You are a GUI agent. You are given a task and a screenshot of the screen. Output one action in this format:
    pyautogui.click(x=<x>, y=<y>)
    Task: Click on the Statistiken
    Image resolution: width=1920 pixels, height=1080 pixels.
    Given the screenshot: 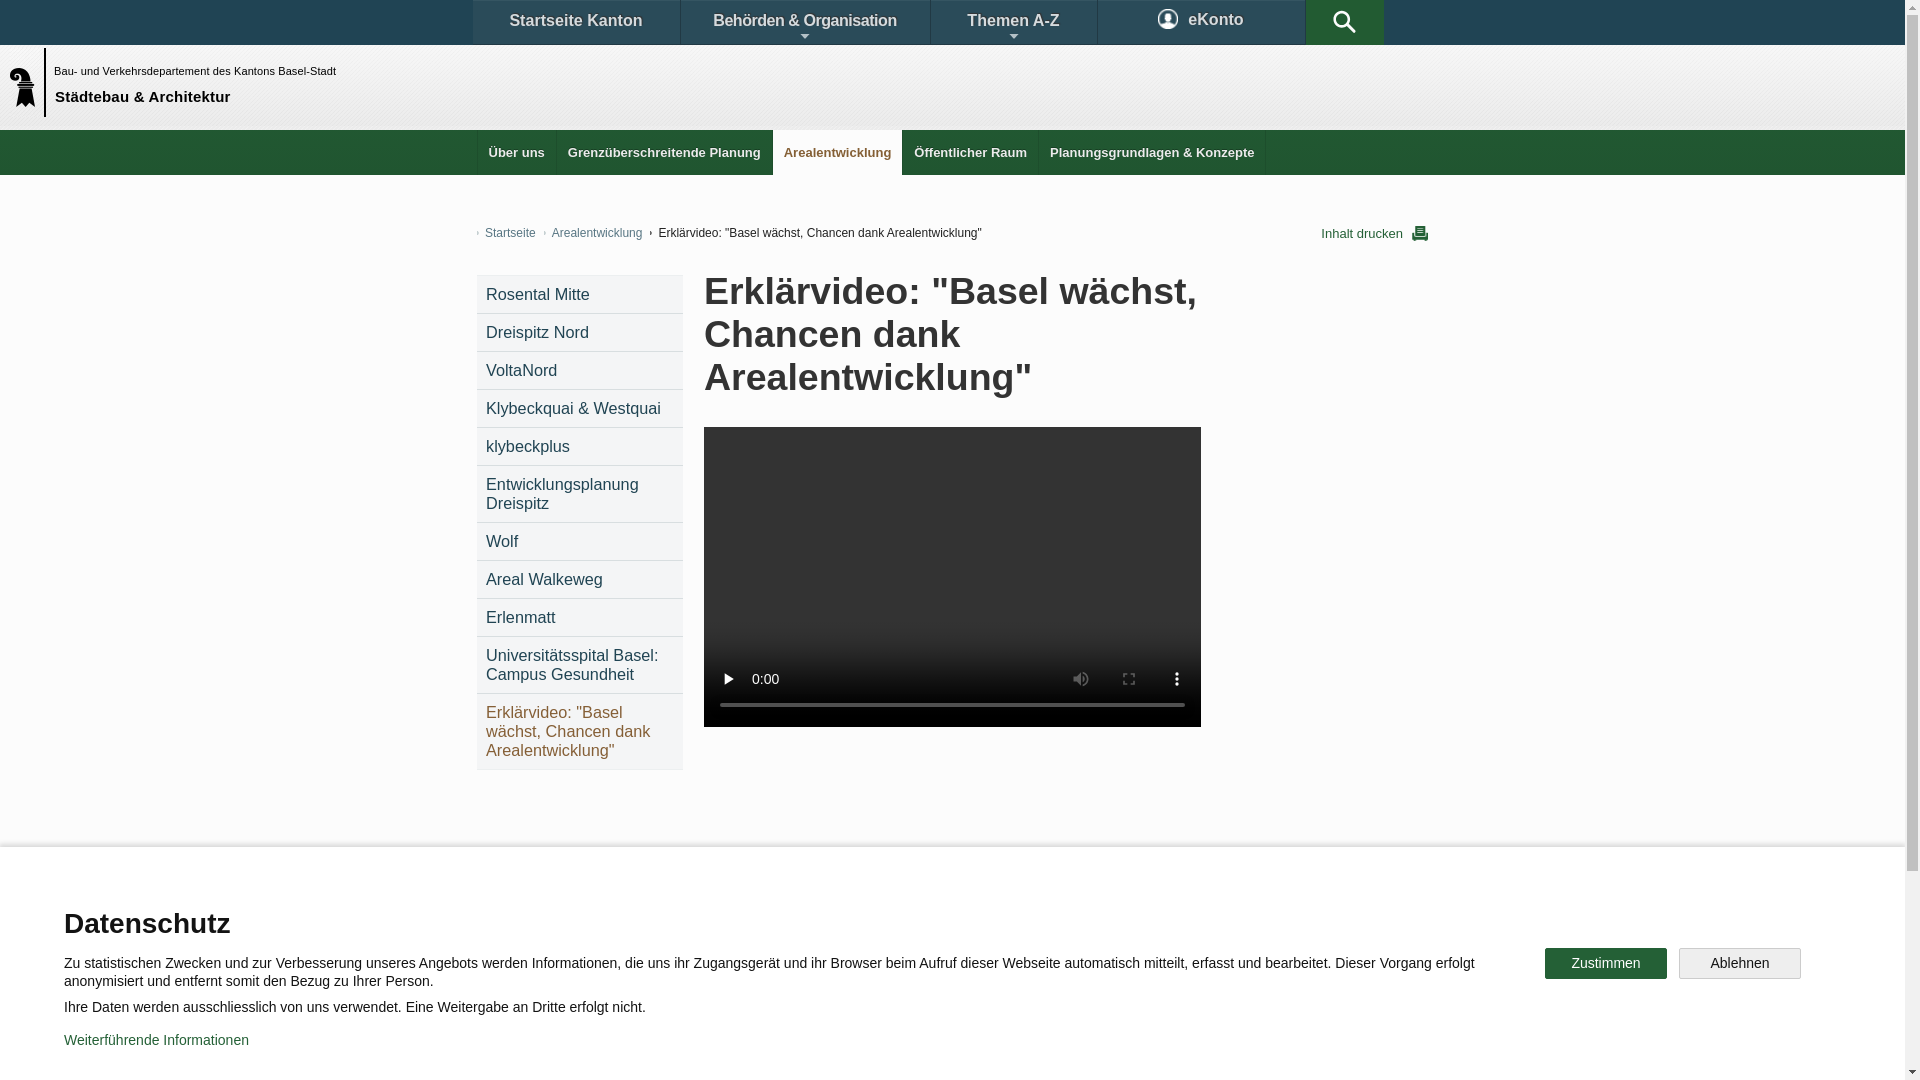 What is the action you would take?
    pyautogui.click(x=1048, y=914)
    